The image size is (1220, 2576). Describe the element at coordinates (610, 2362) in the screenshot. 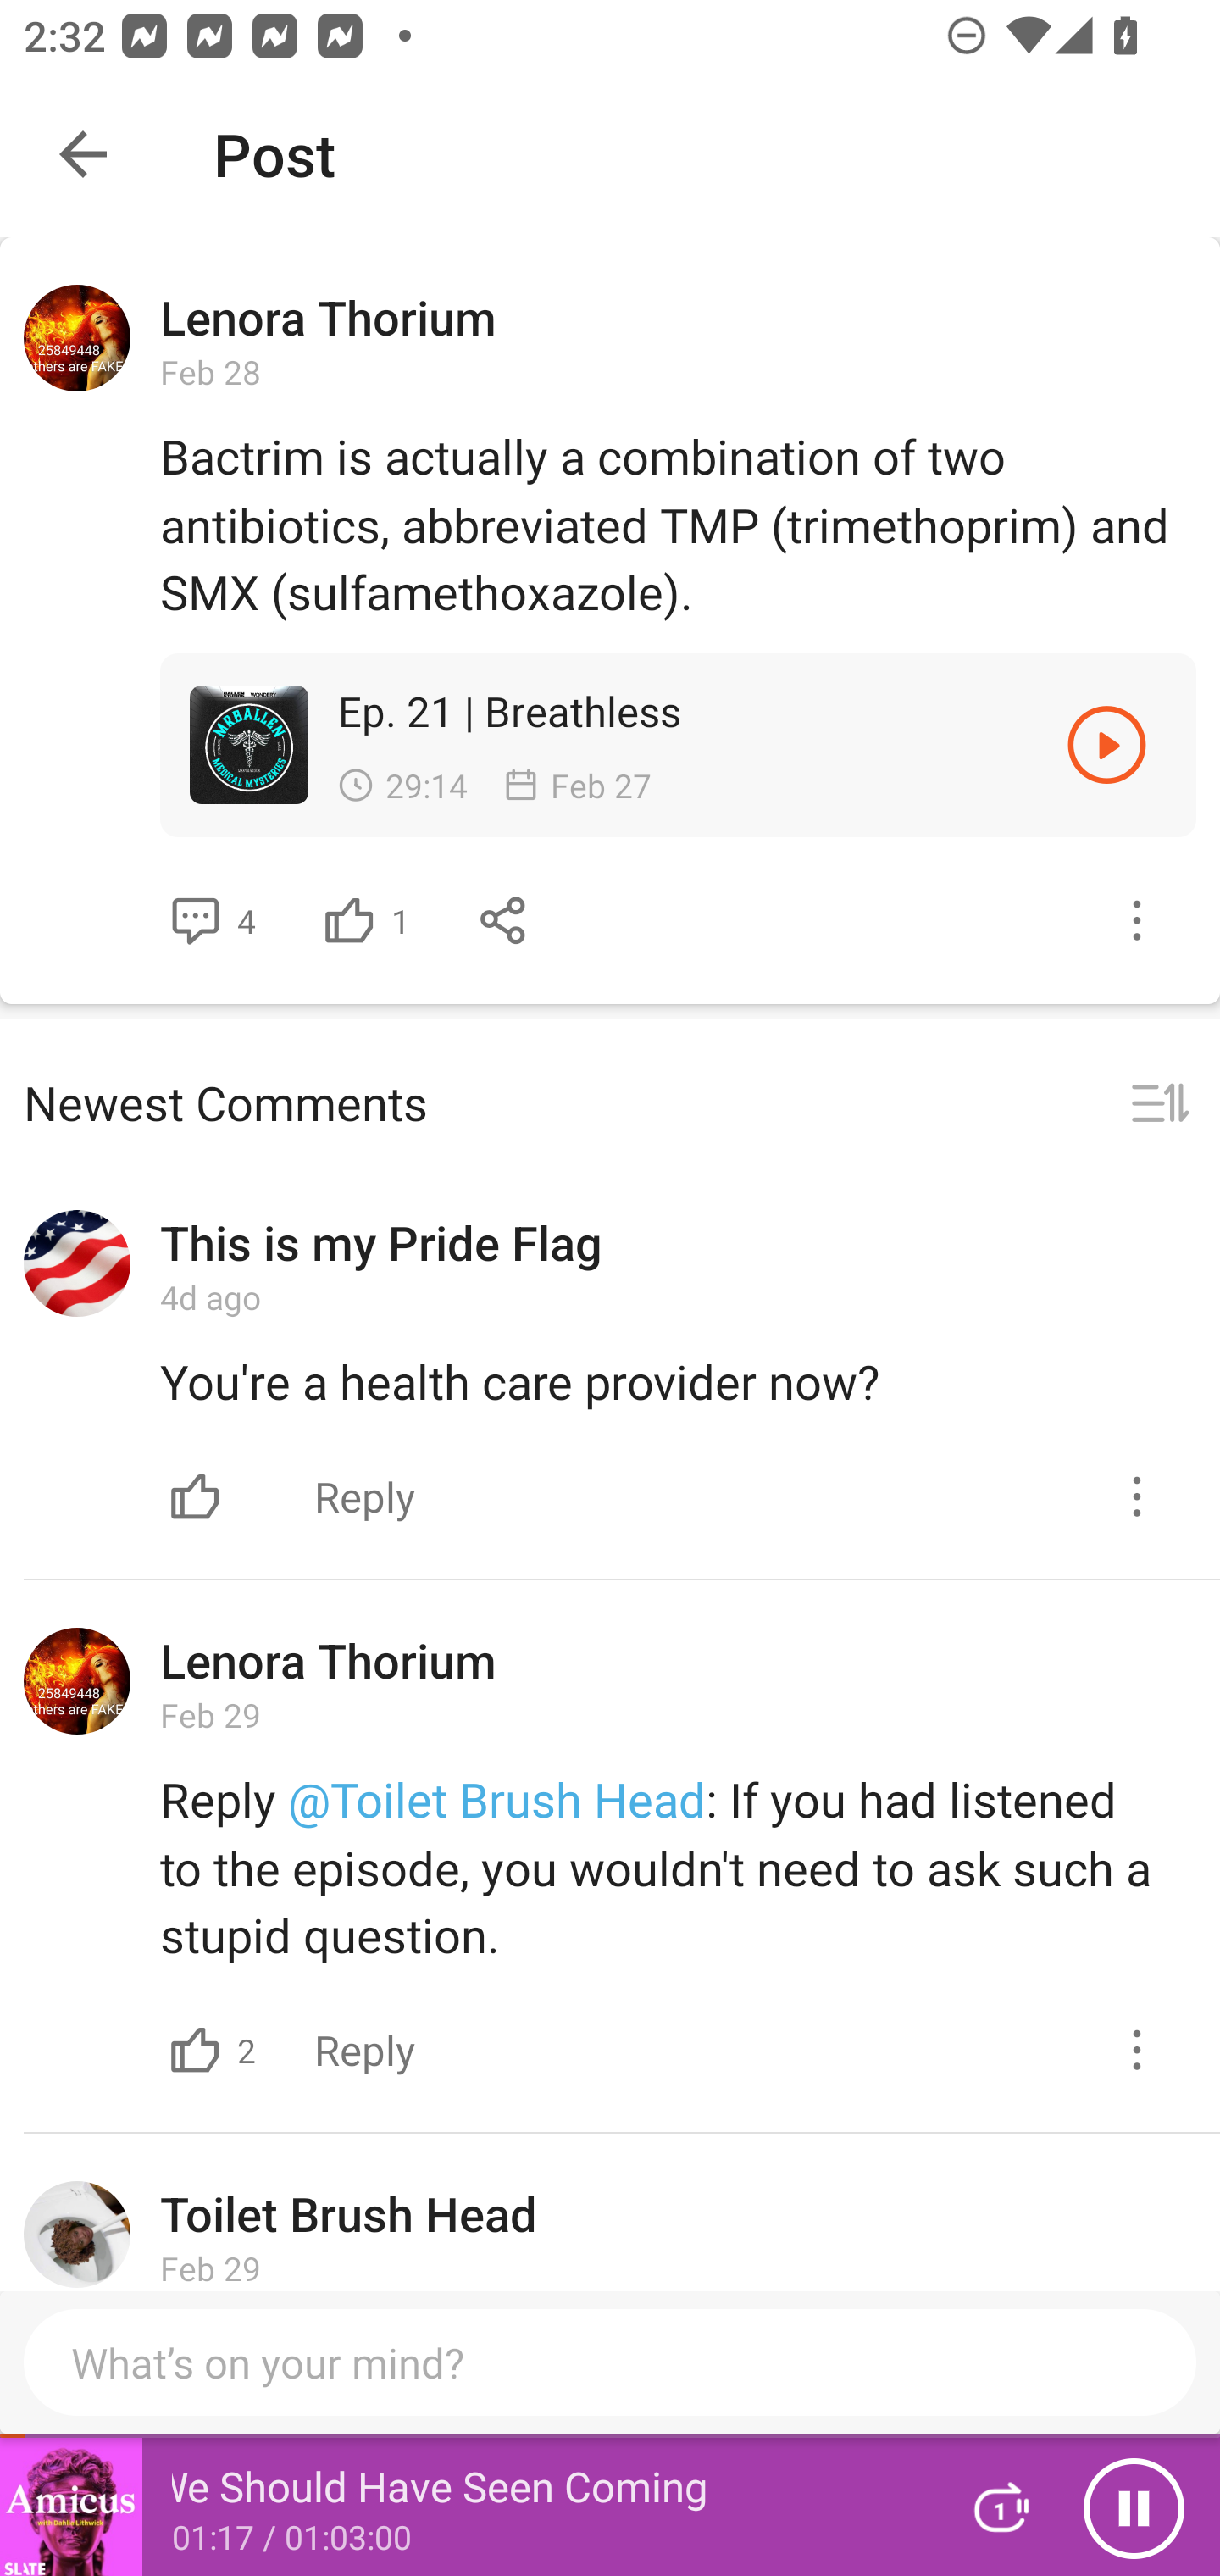

I see `What’s on your mind?` at that location.